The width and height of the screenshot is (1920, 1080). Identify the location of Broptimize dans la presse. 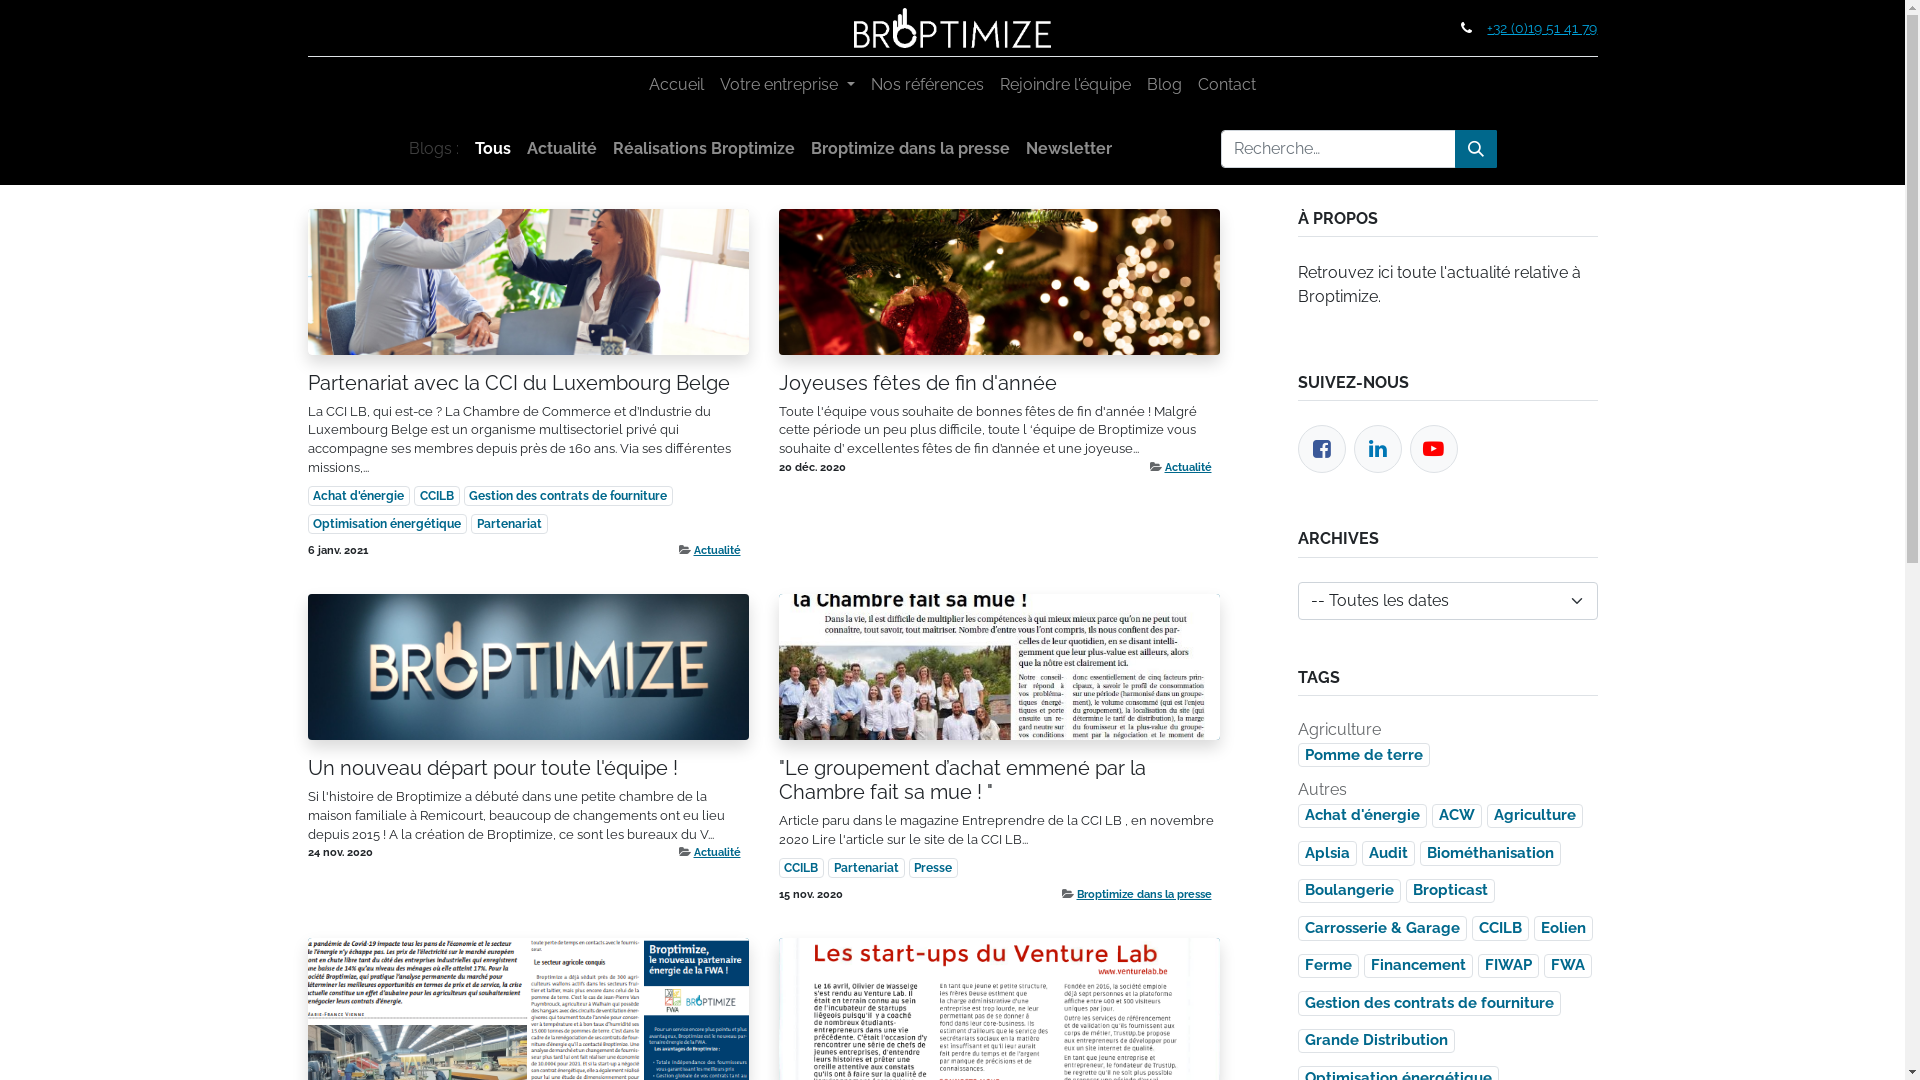
(1144, 894).